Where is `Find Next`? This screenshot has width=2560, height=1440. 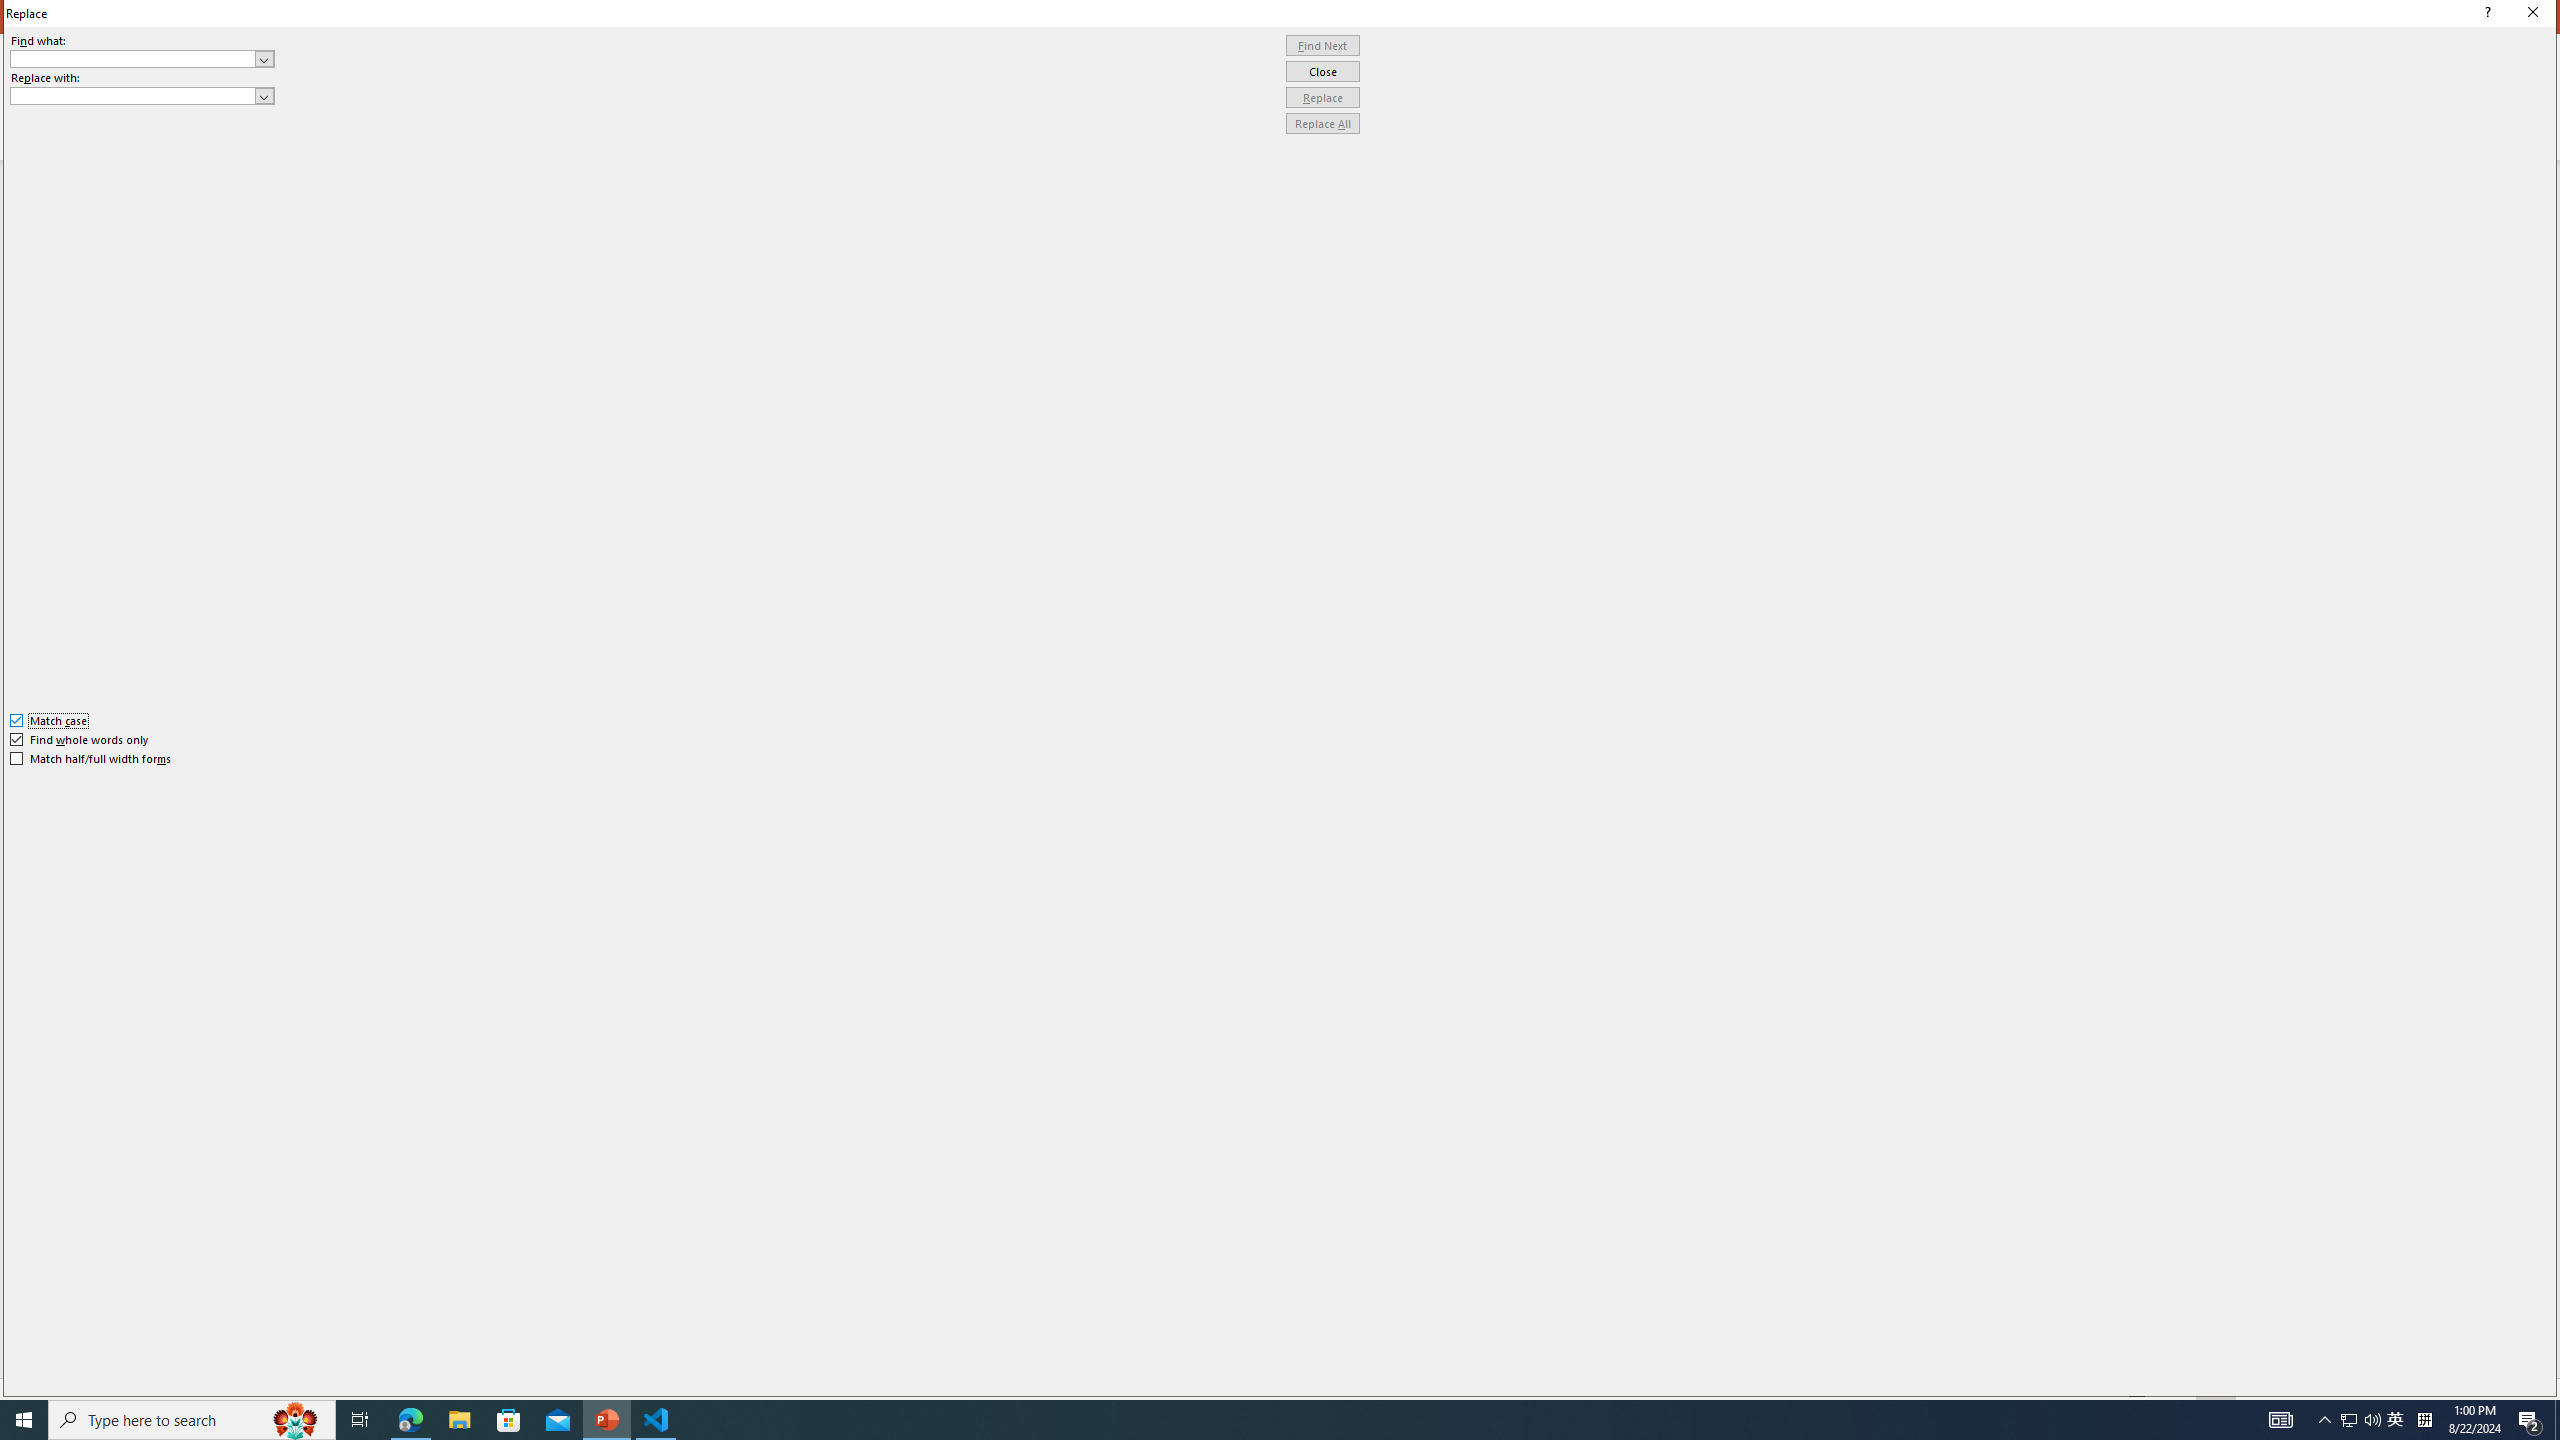 Find Next is located at coordinates (1323, 46).